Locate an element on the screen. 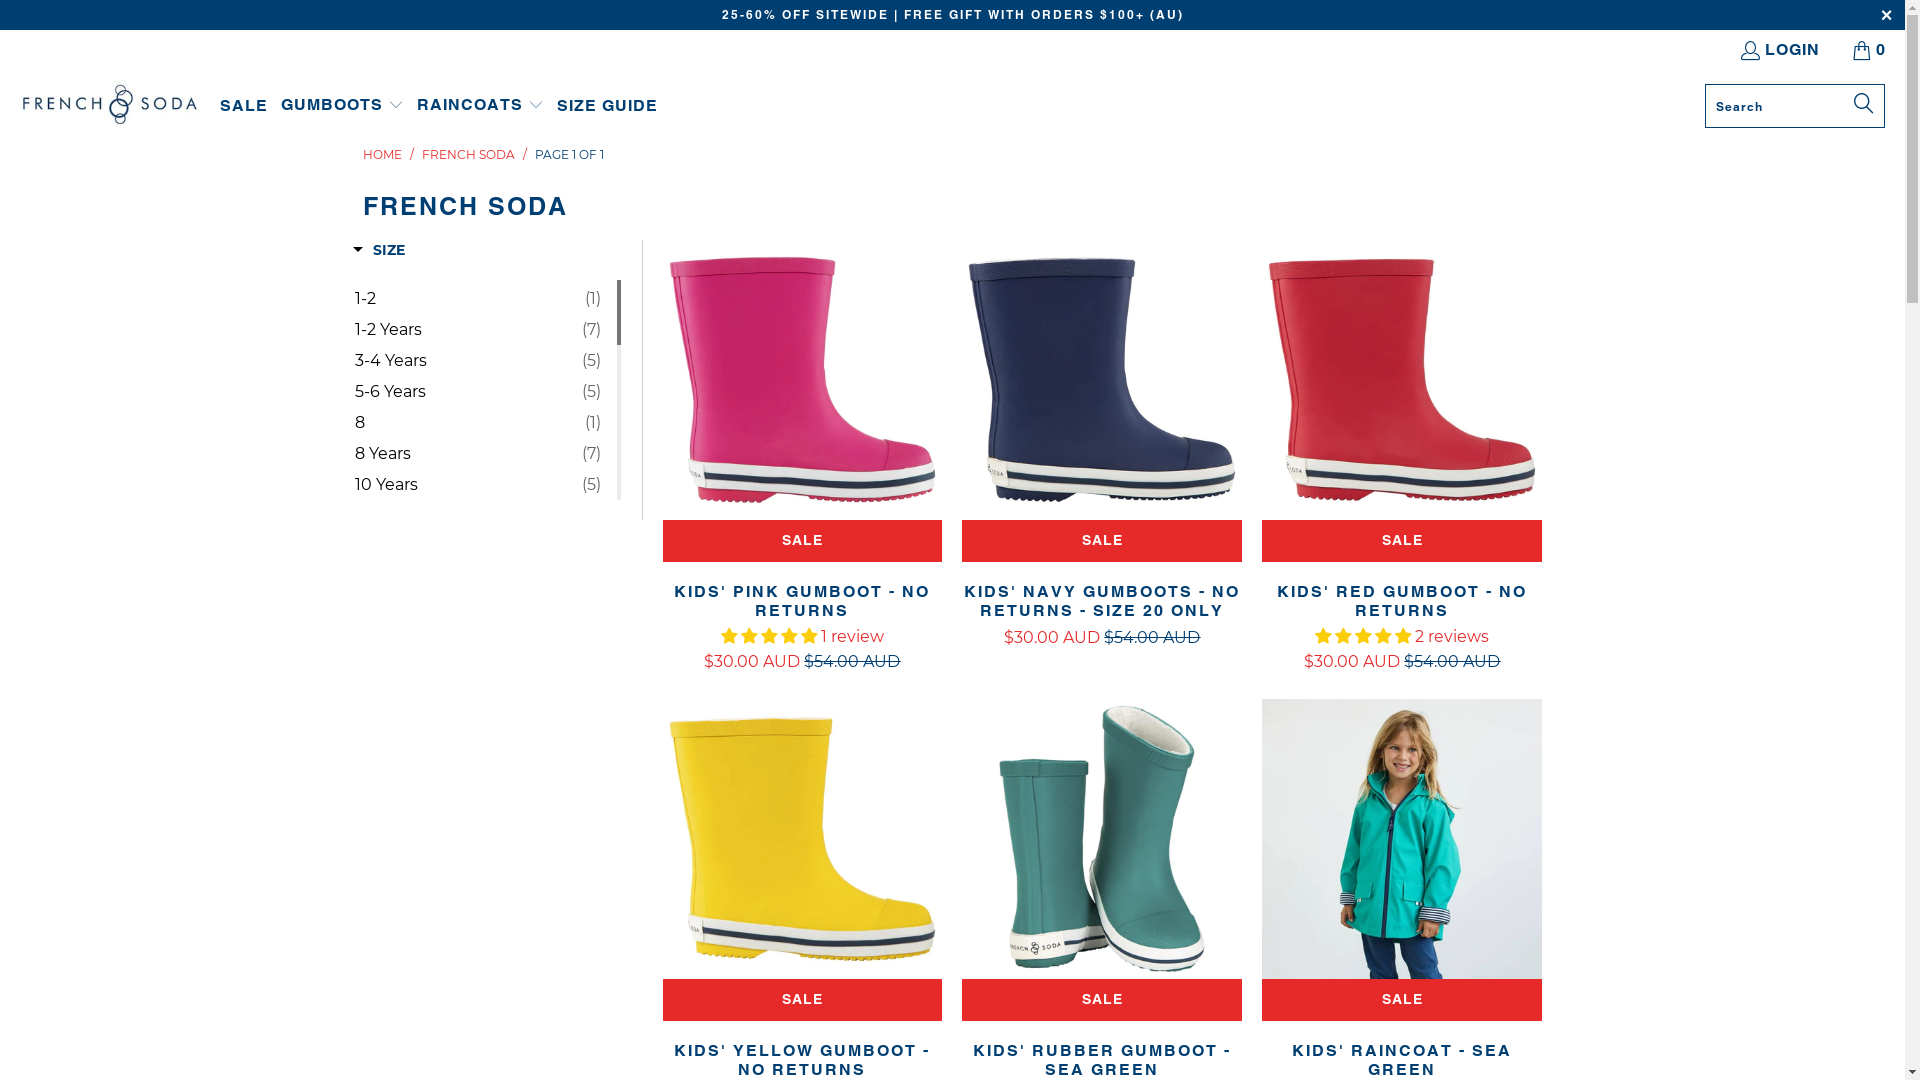 The width and height of the screenshot is (1920, 1080). 22
(5) is located at coordinates (477, 578).